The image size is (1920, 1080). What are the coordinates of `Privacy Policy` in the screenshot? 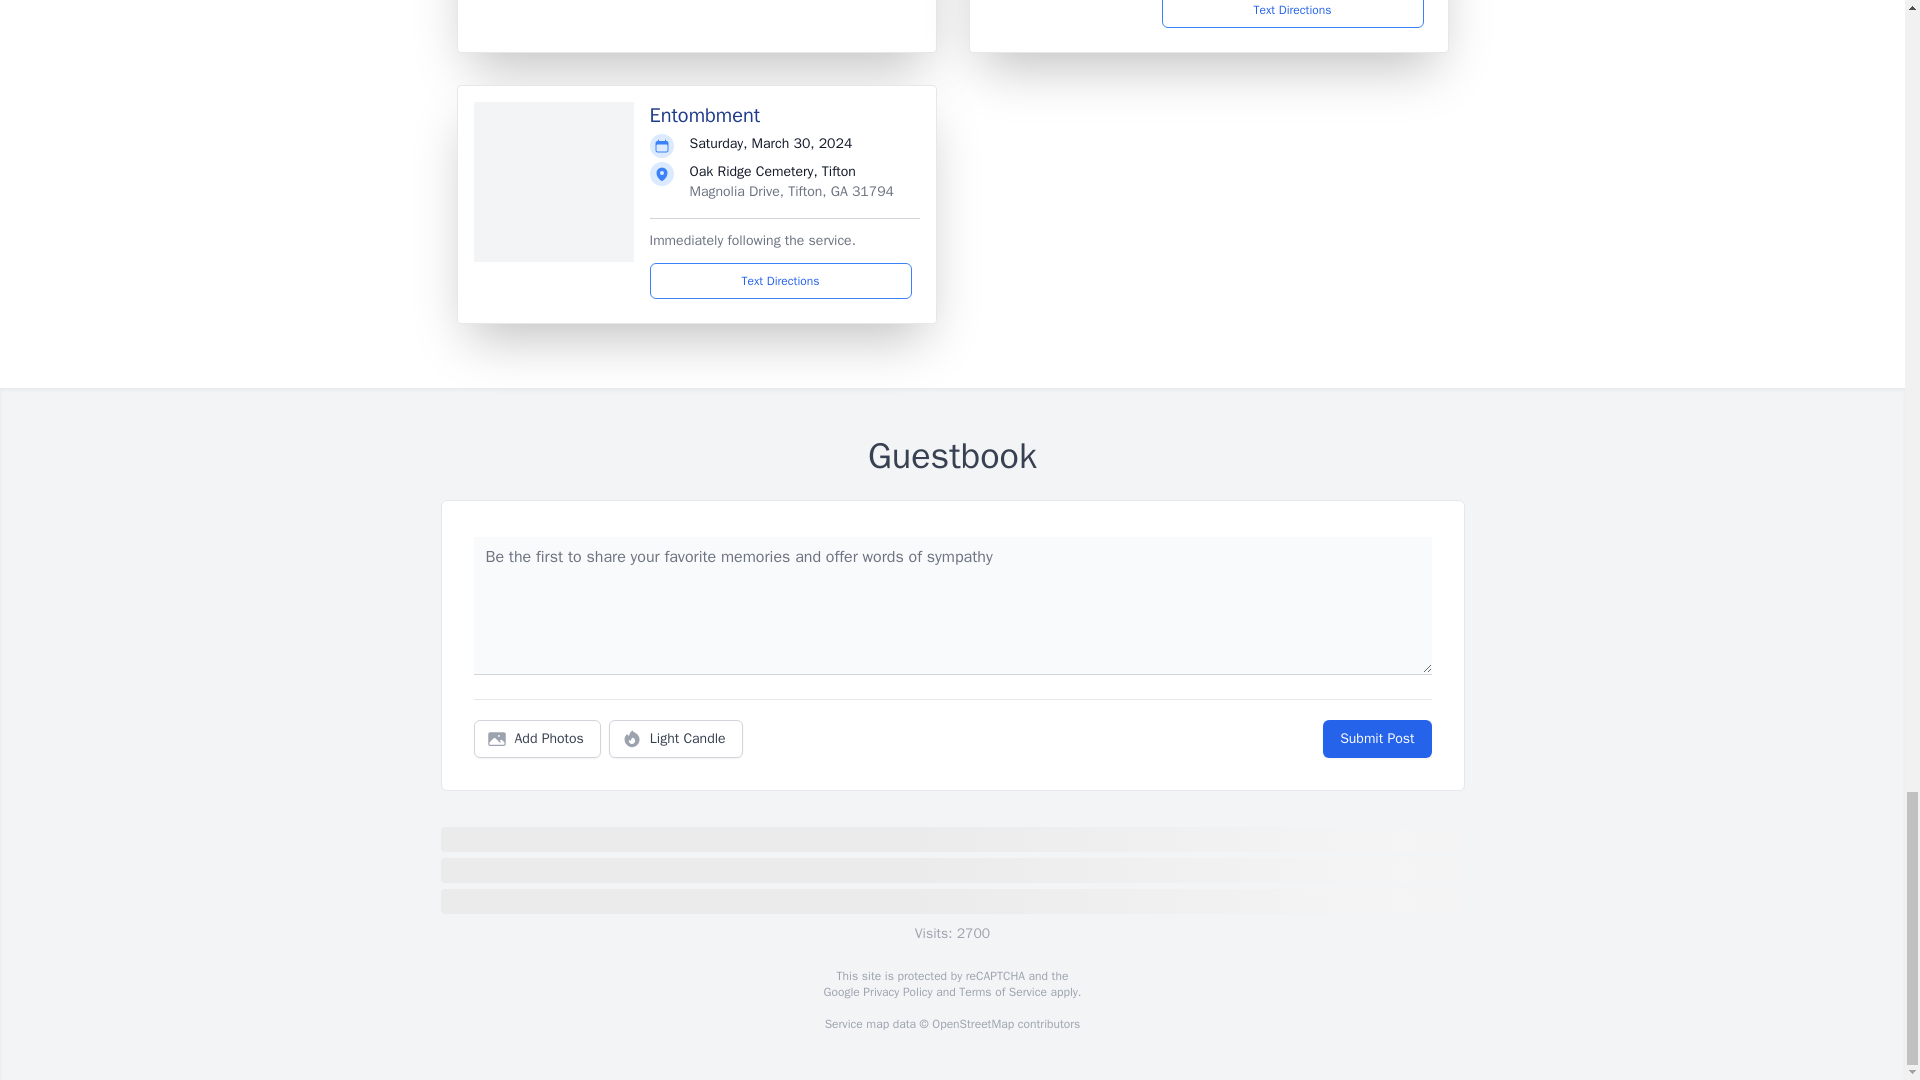 It's located at (896, 992).